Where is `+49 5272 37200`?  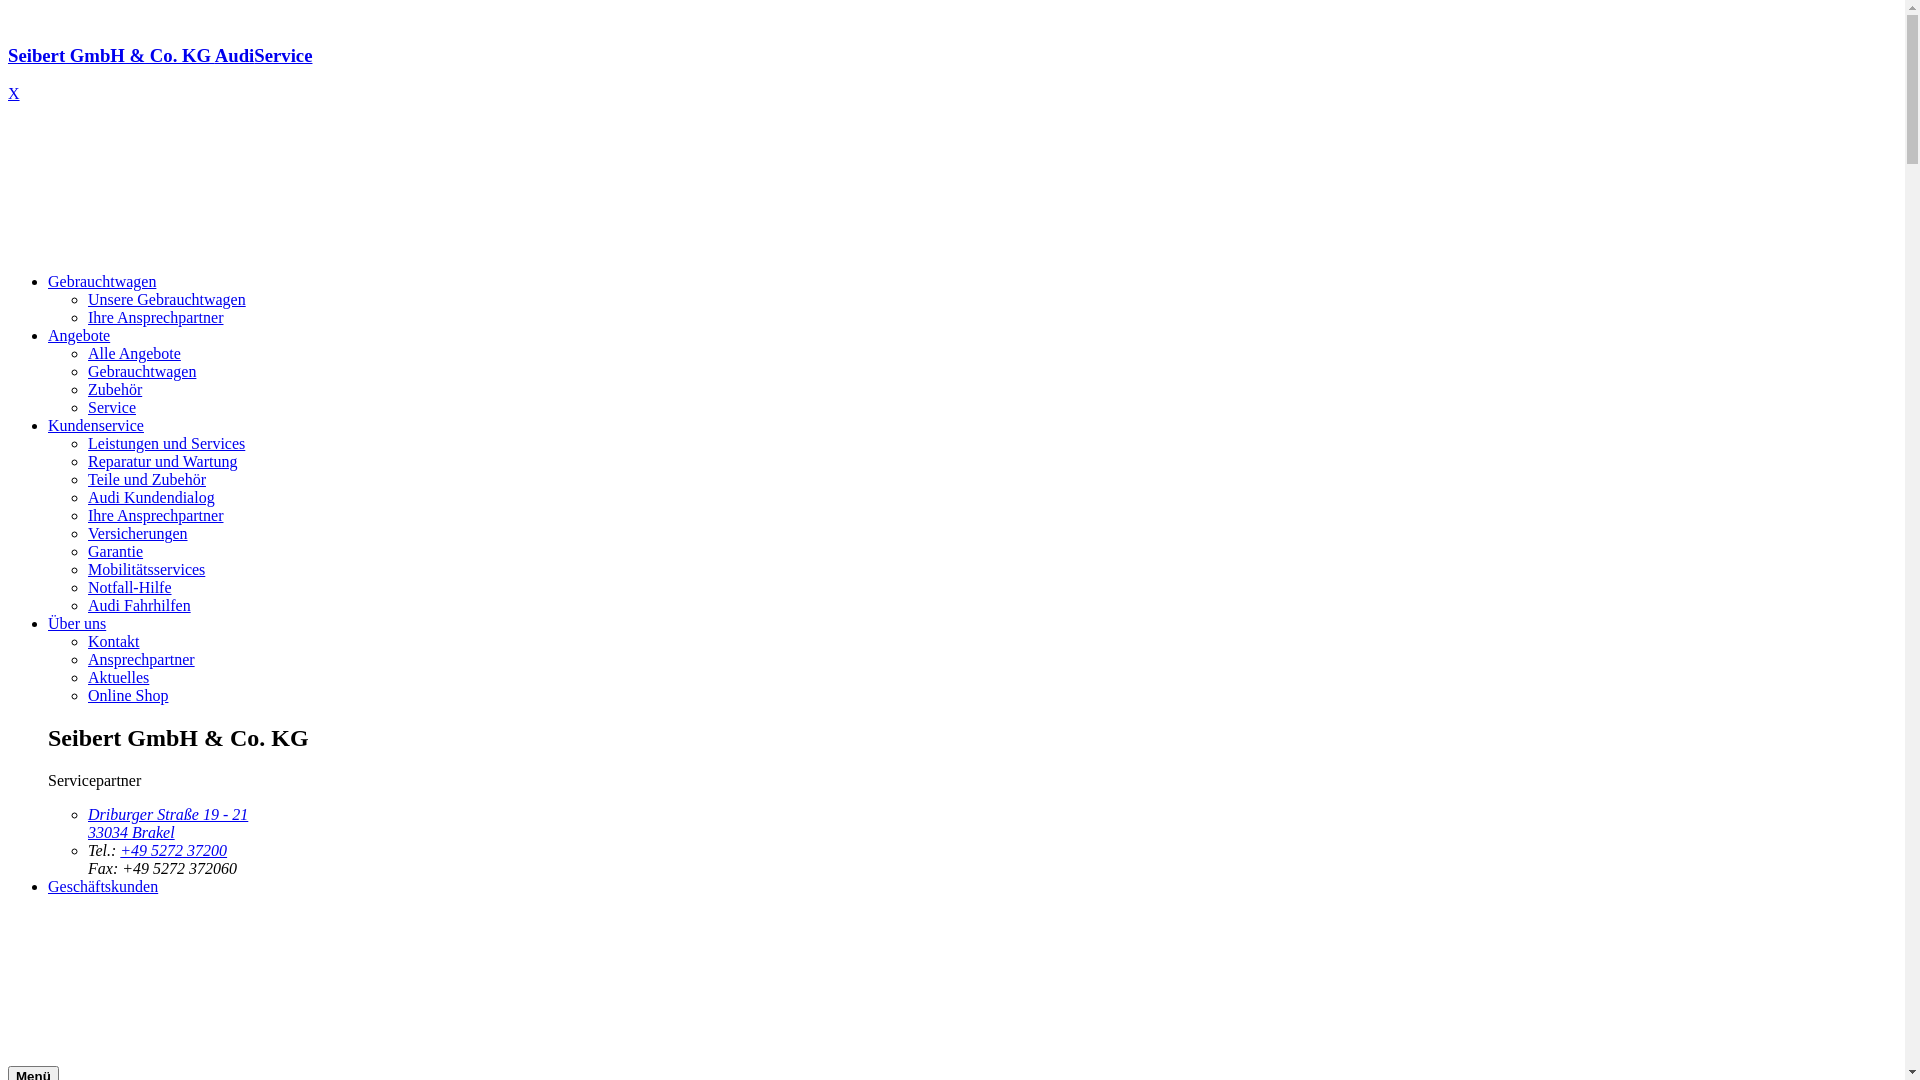
+49 5272 37200 is located at coordinates (174, 850).